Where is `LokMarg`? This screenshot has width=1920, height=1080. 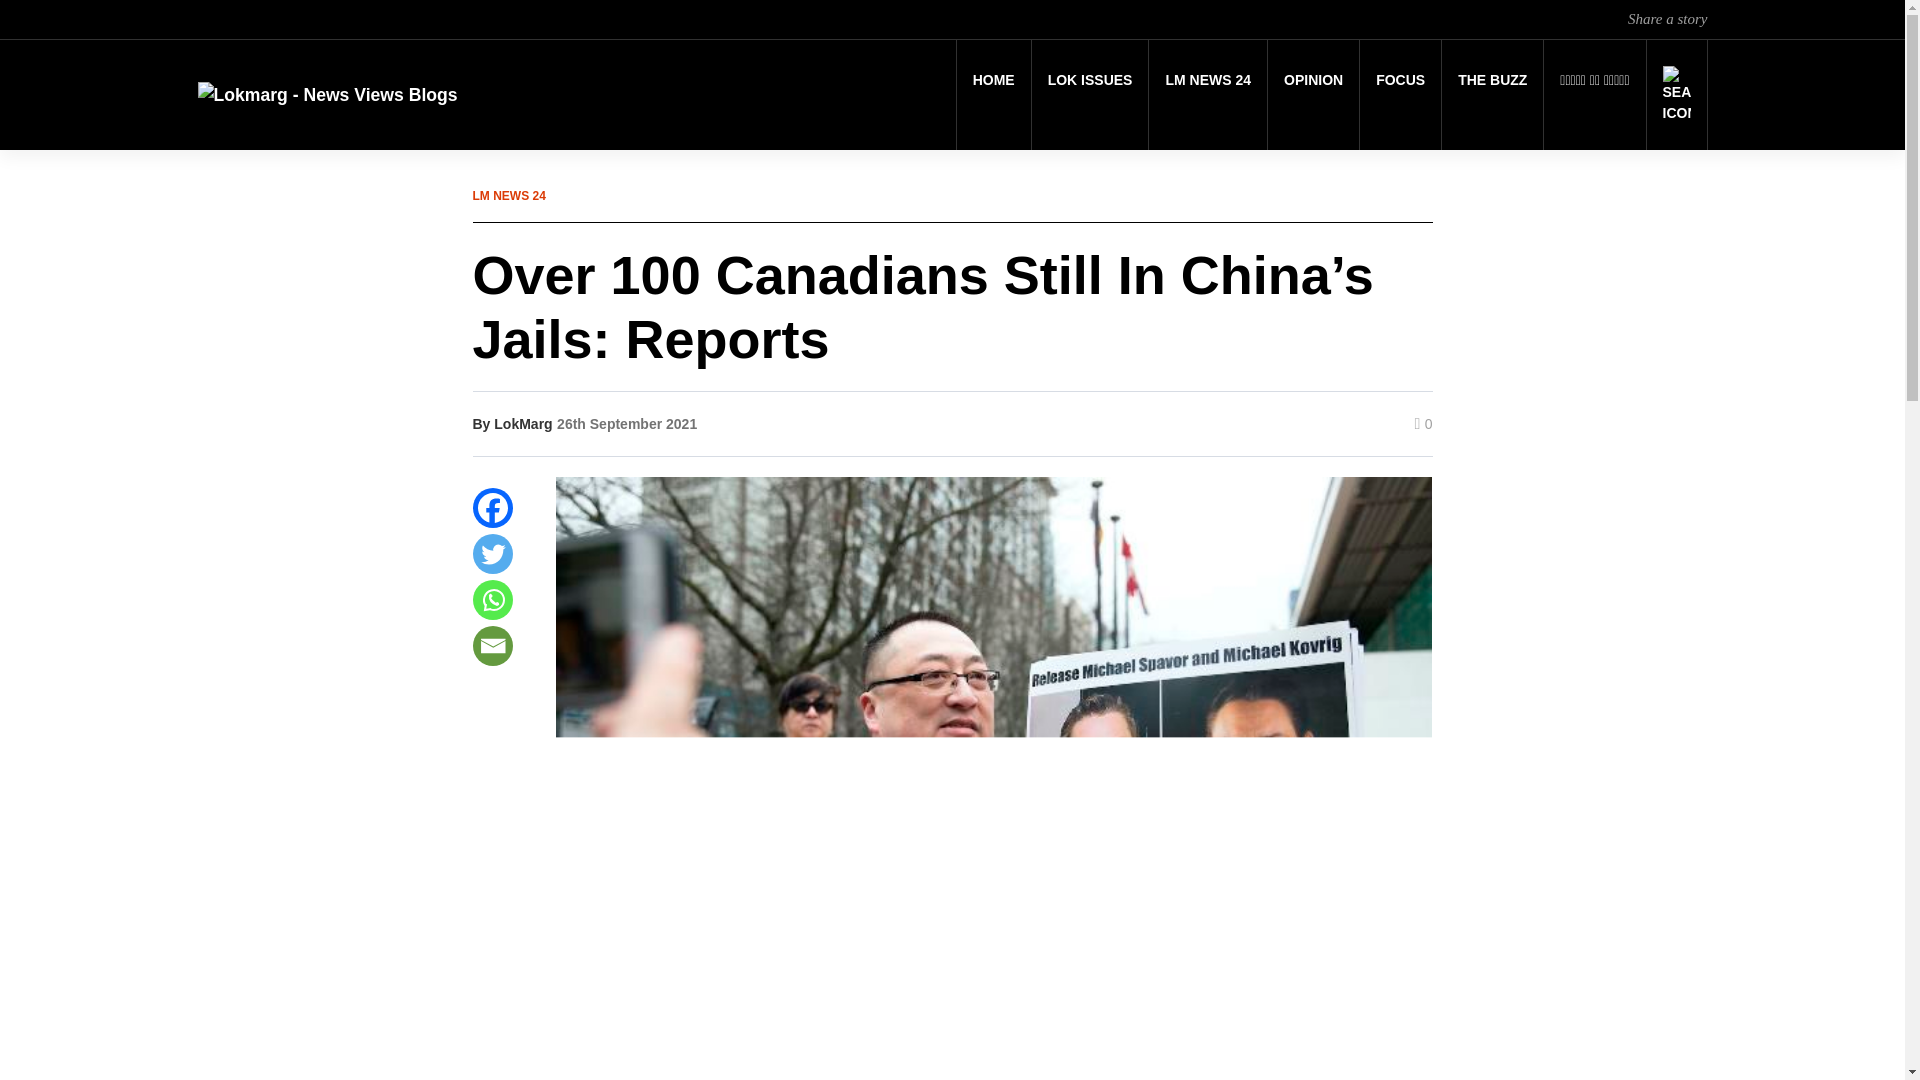 LokMarg is located at coordinates (522, 424).